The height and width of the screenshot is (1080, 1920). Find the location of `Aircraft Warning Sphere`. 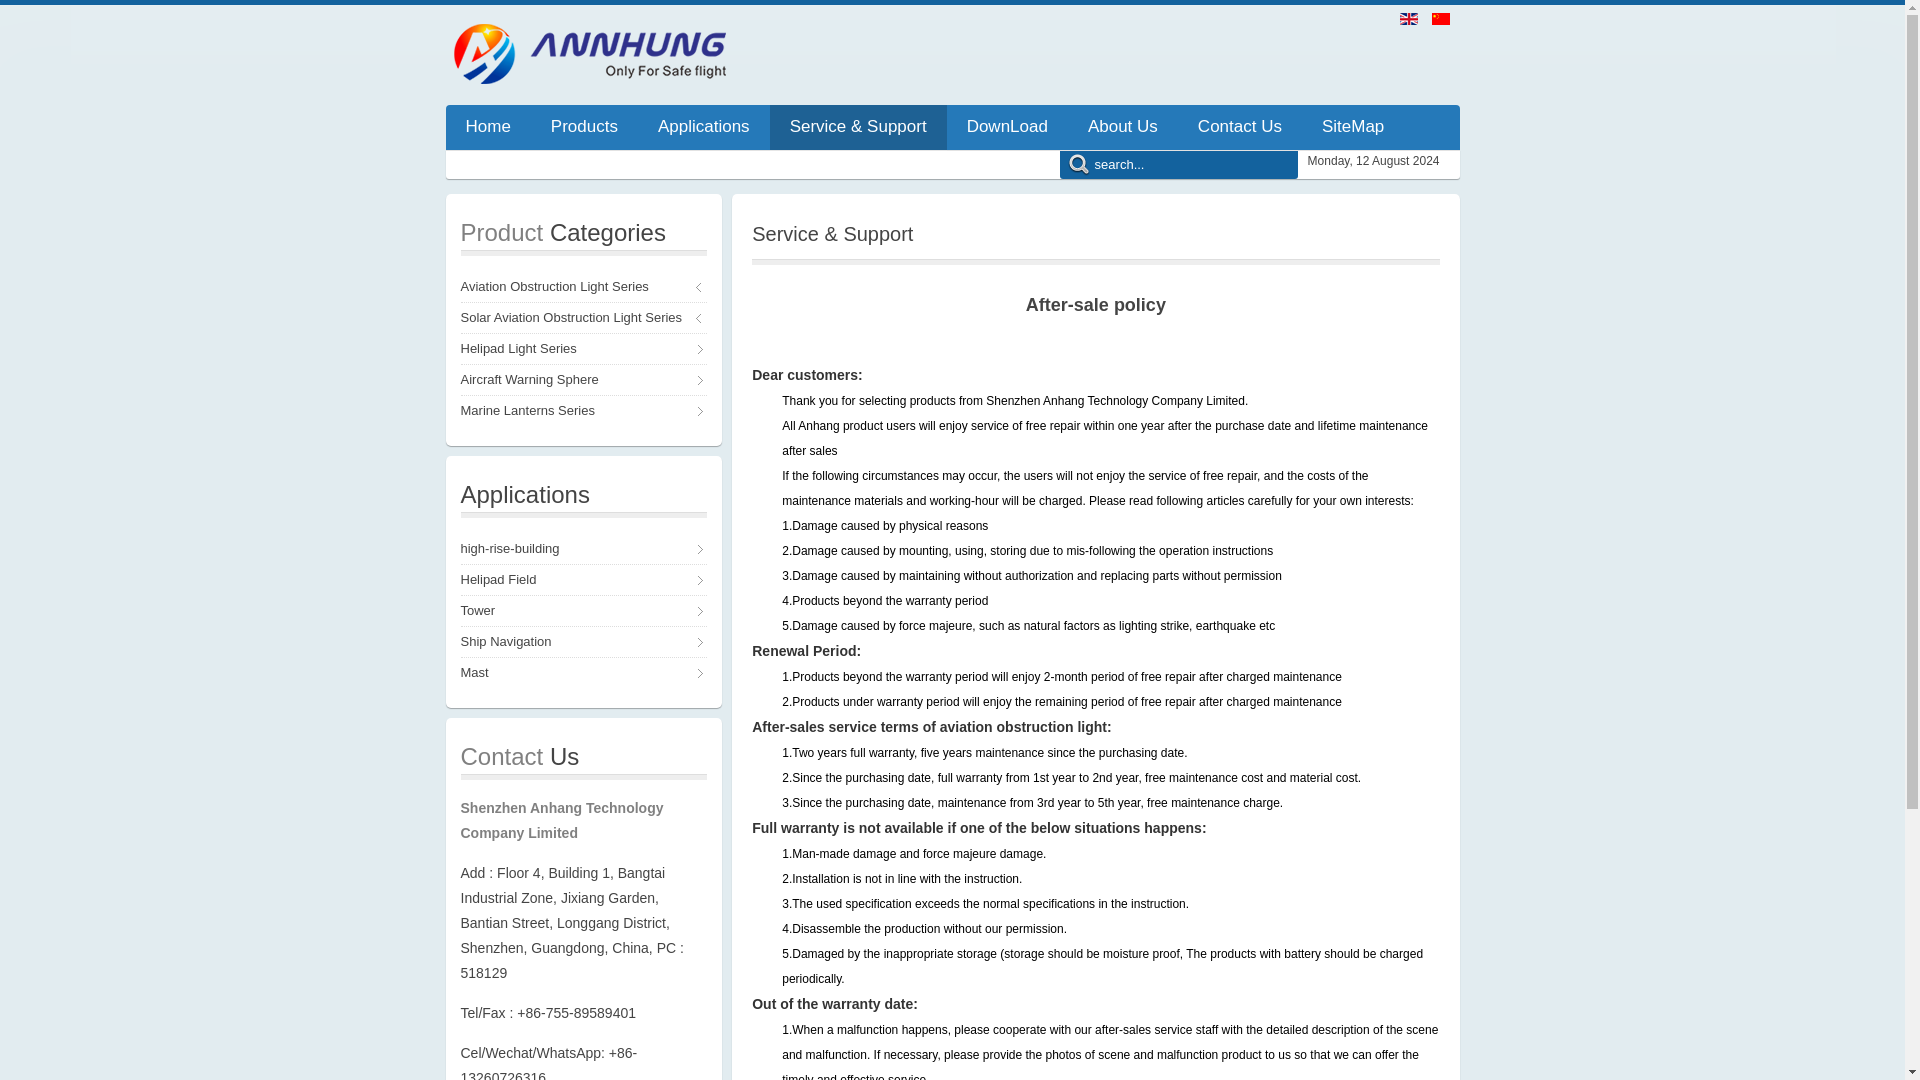

Aircraft Warning Sphere is located at coordinates (583, 380).